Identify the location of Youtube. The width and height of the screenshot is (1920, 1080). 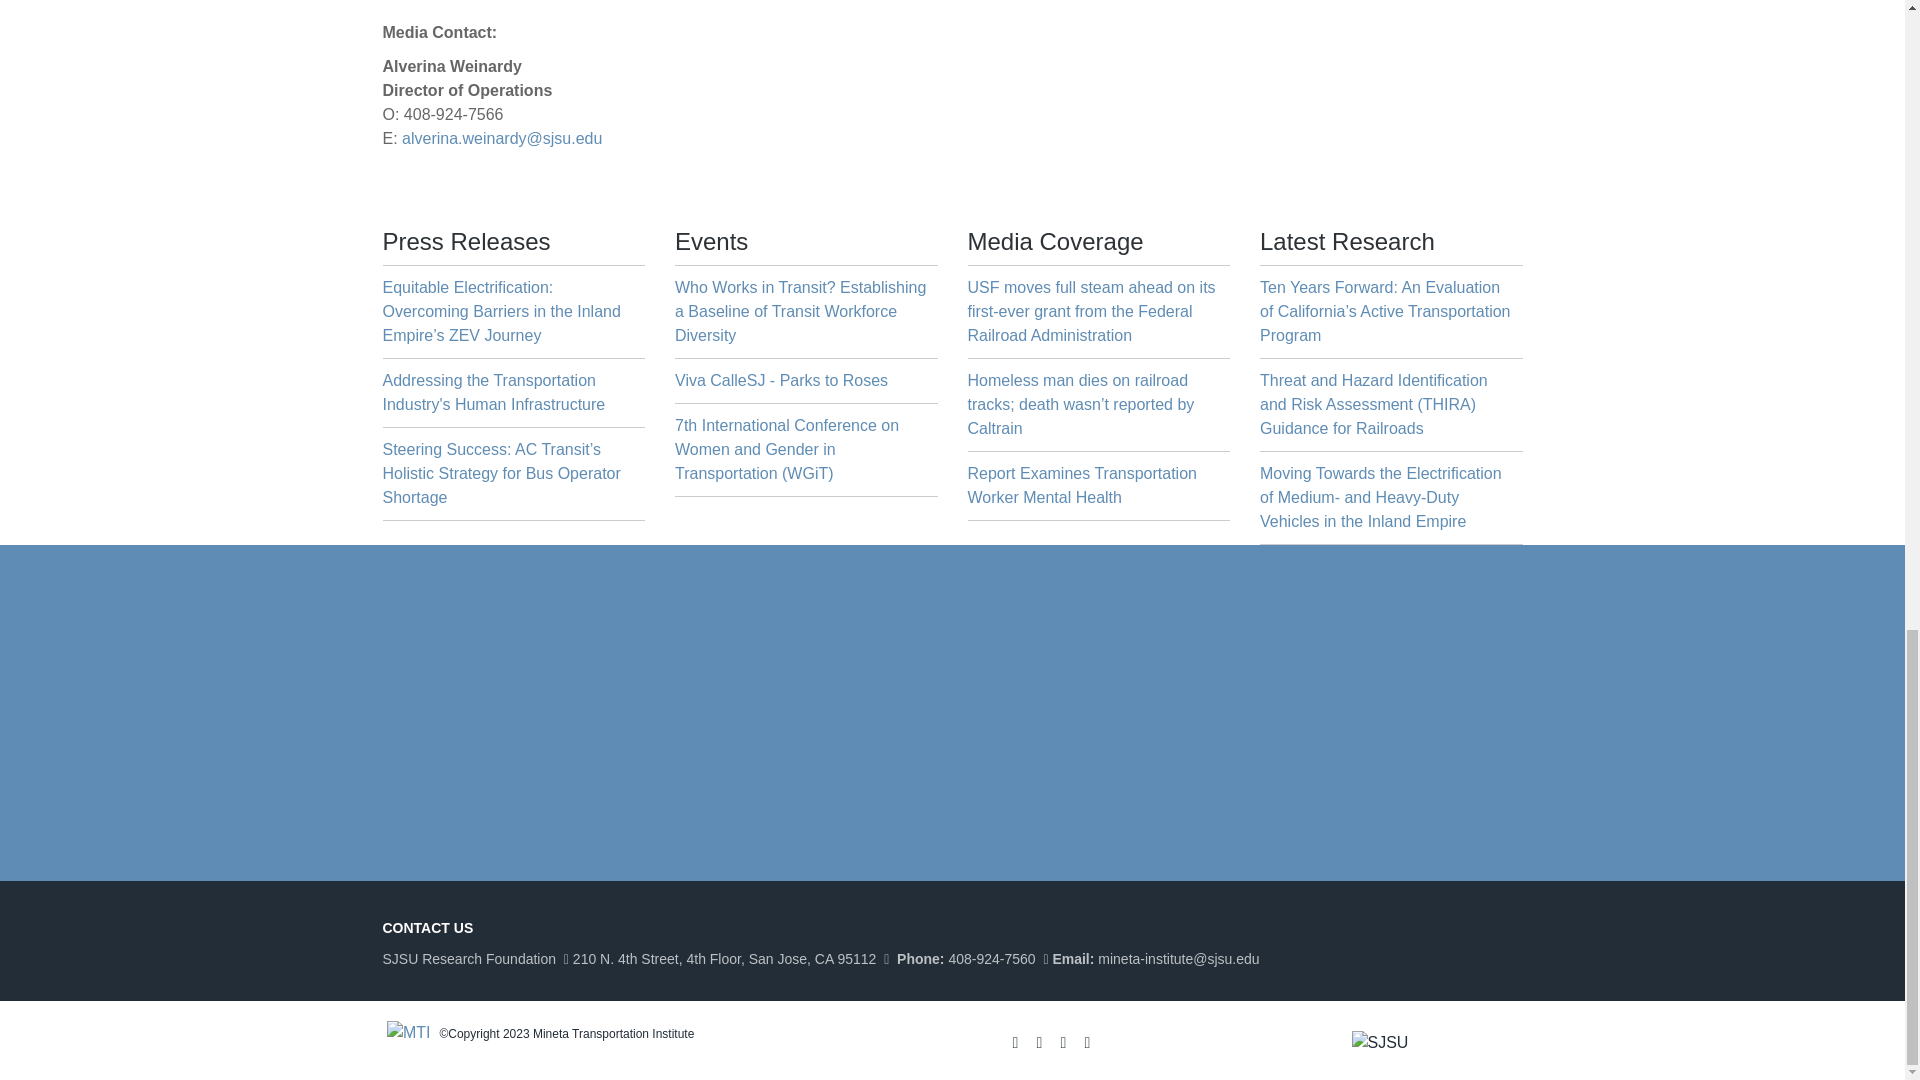
(1090, 1040).